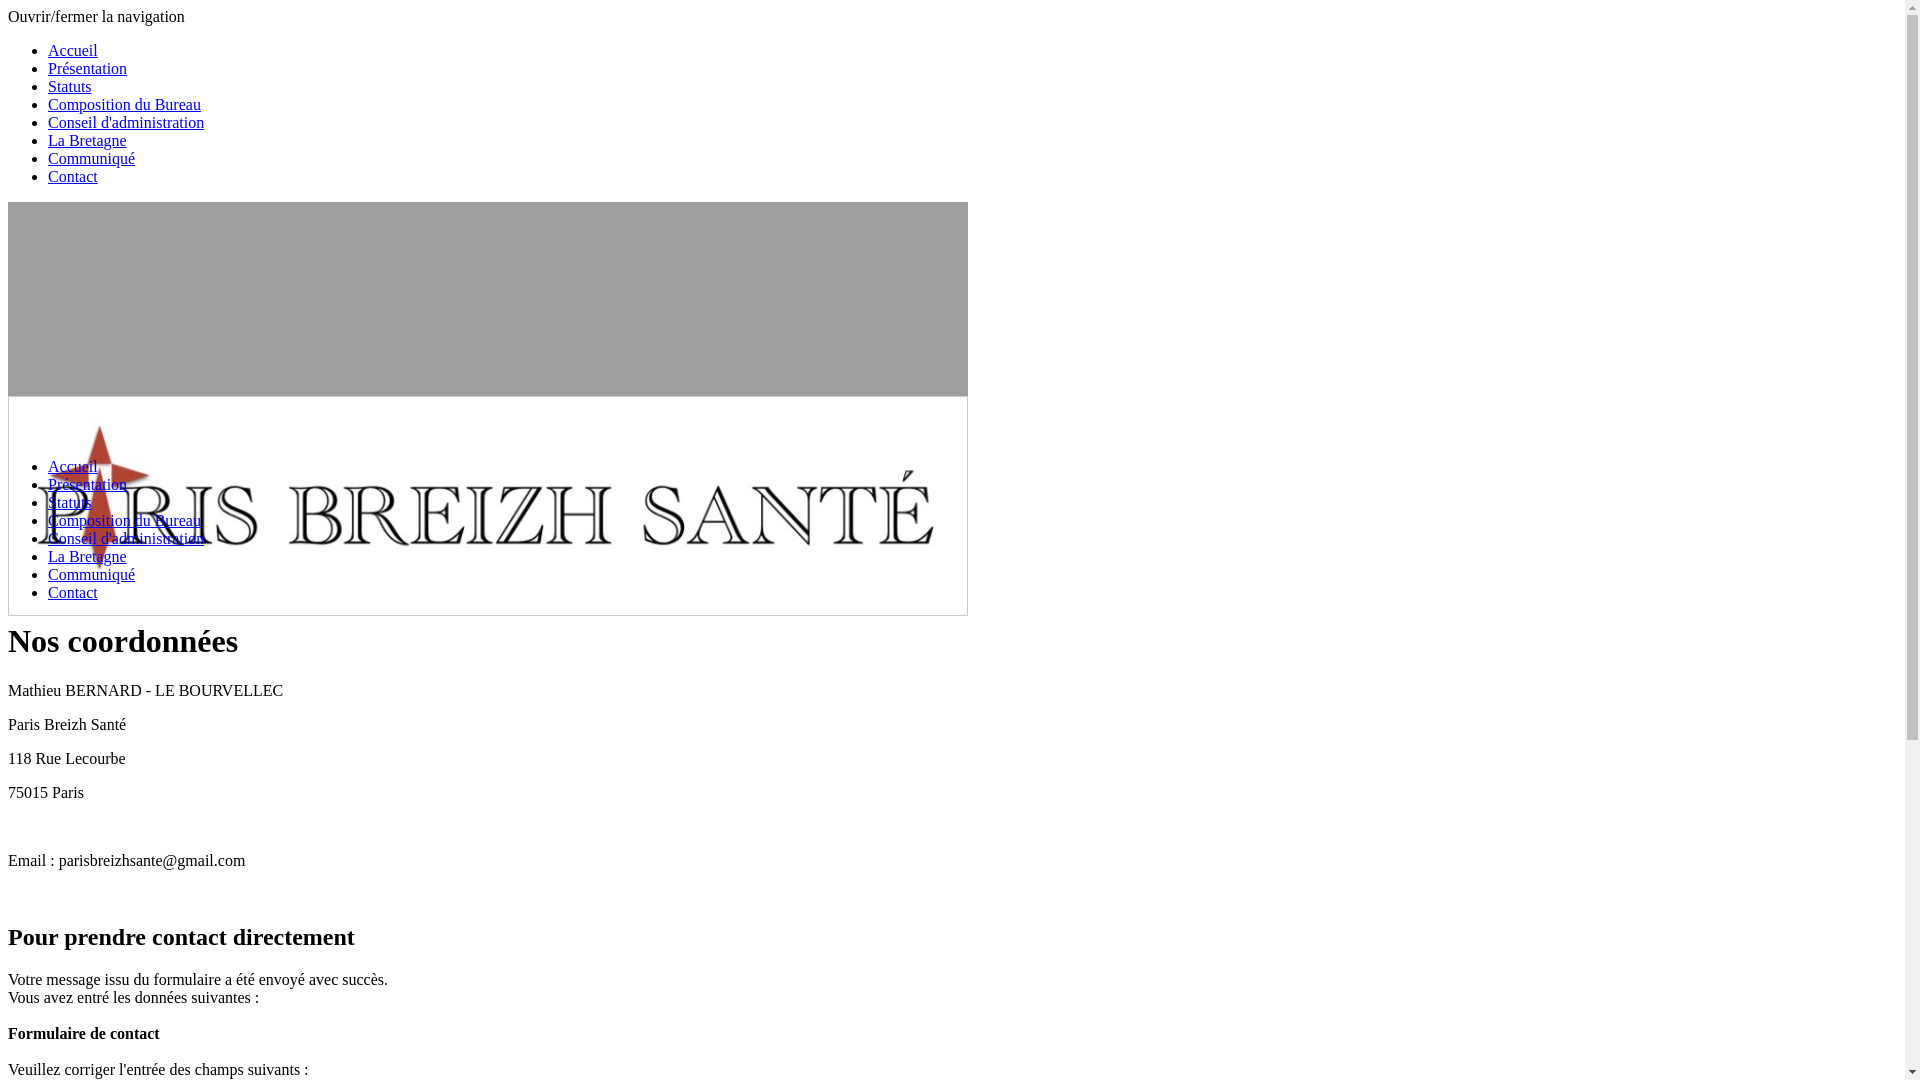  Describe the element at coordinates (88, 556) in the screenshot. I see `La Bretagne` at that location.